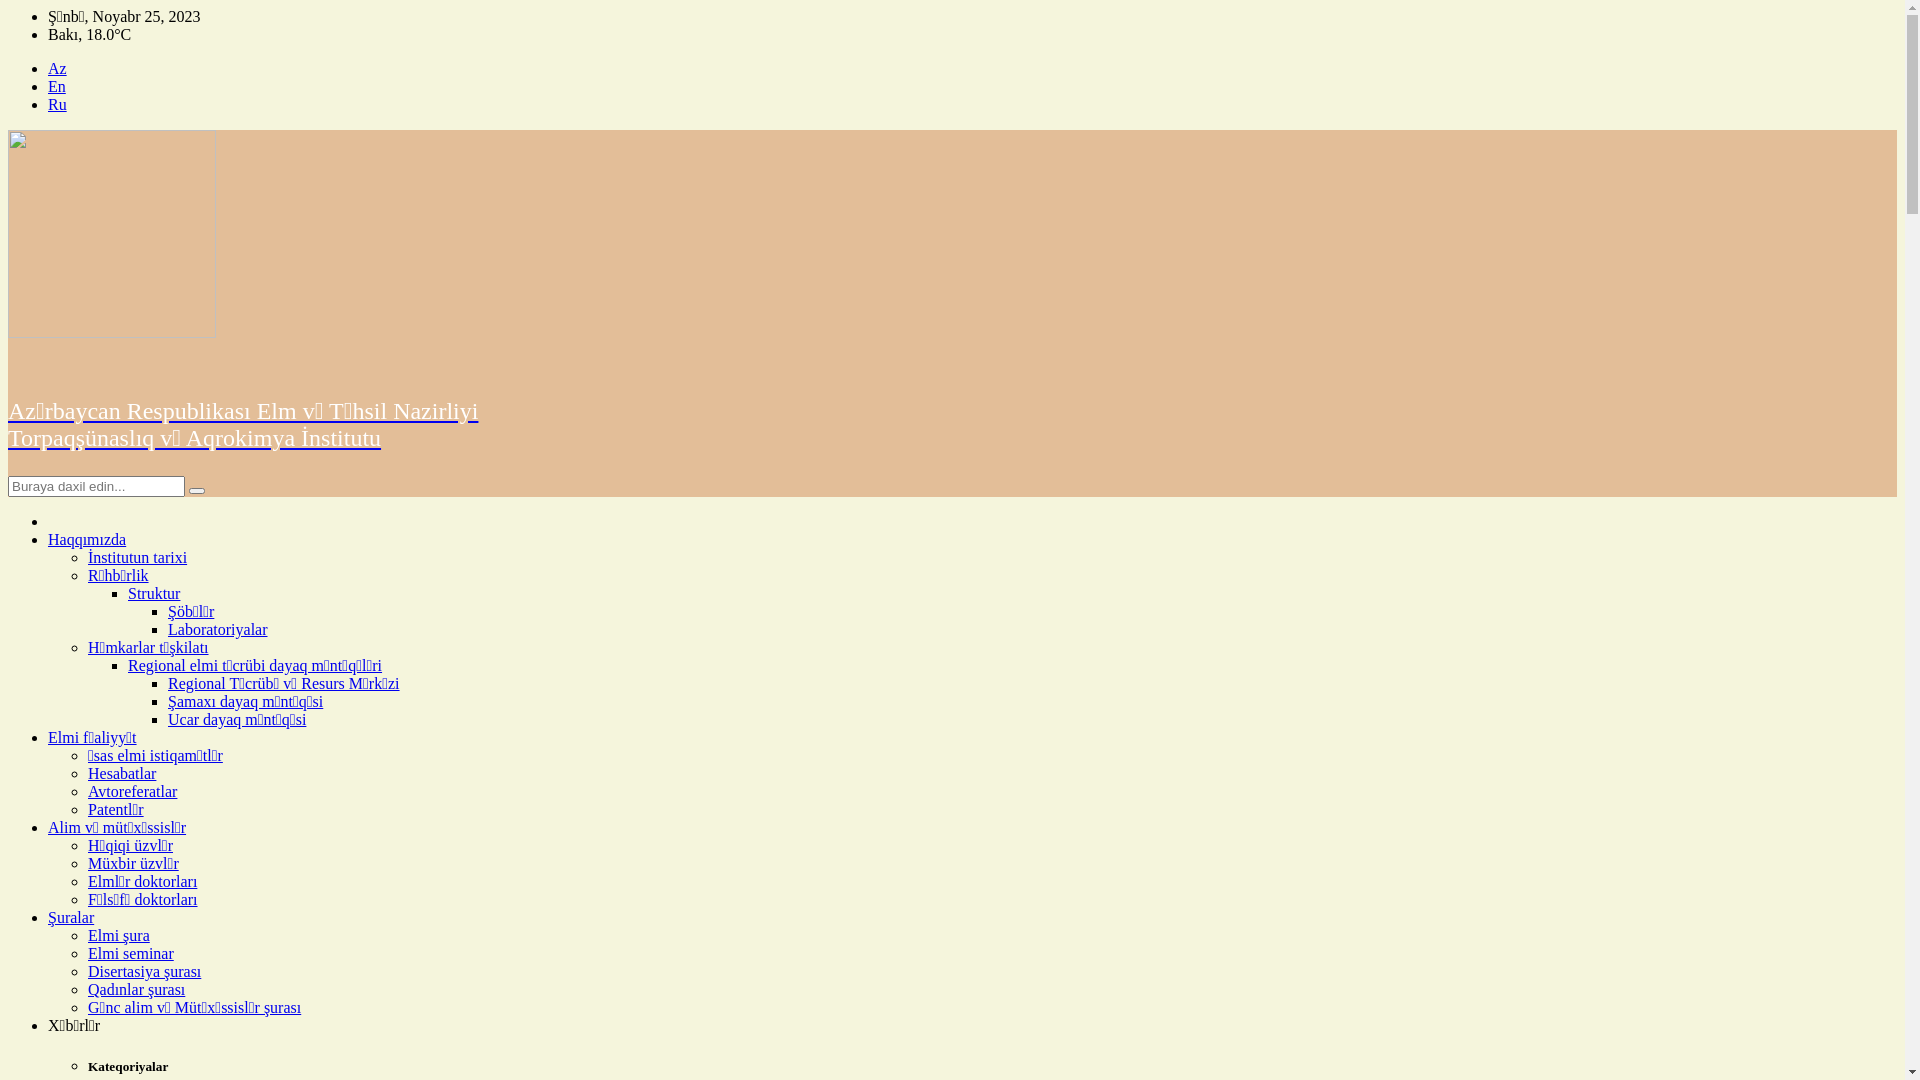  Describe the element at coordinates (132, 792) in the screenshot. I see `Avtoreferatlar` at that location.